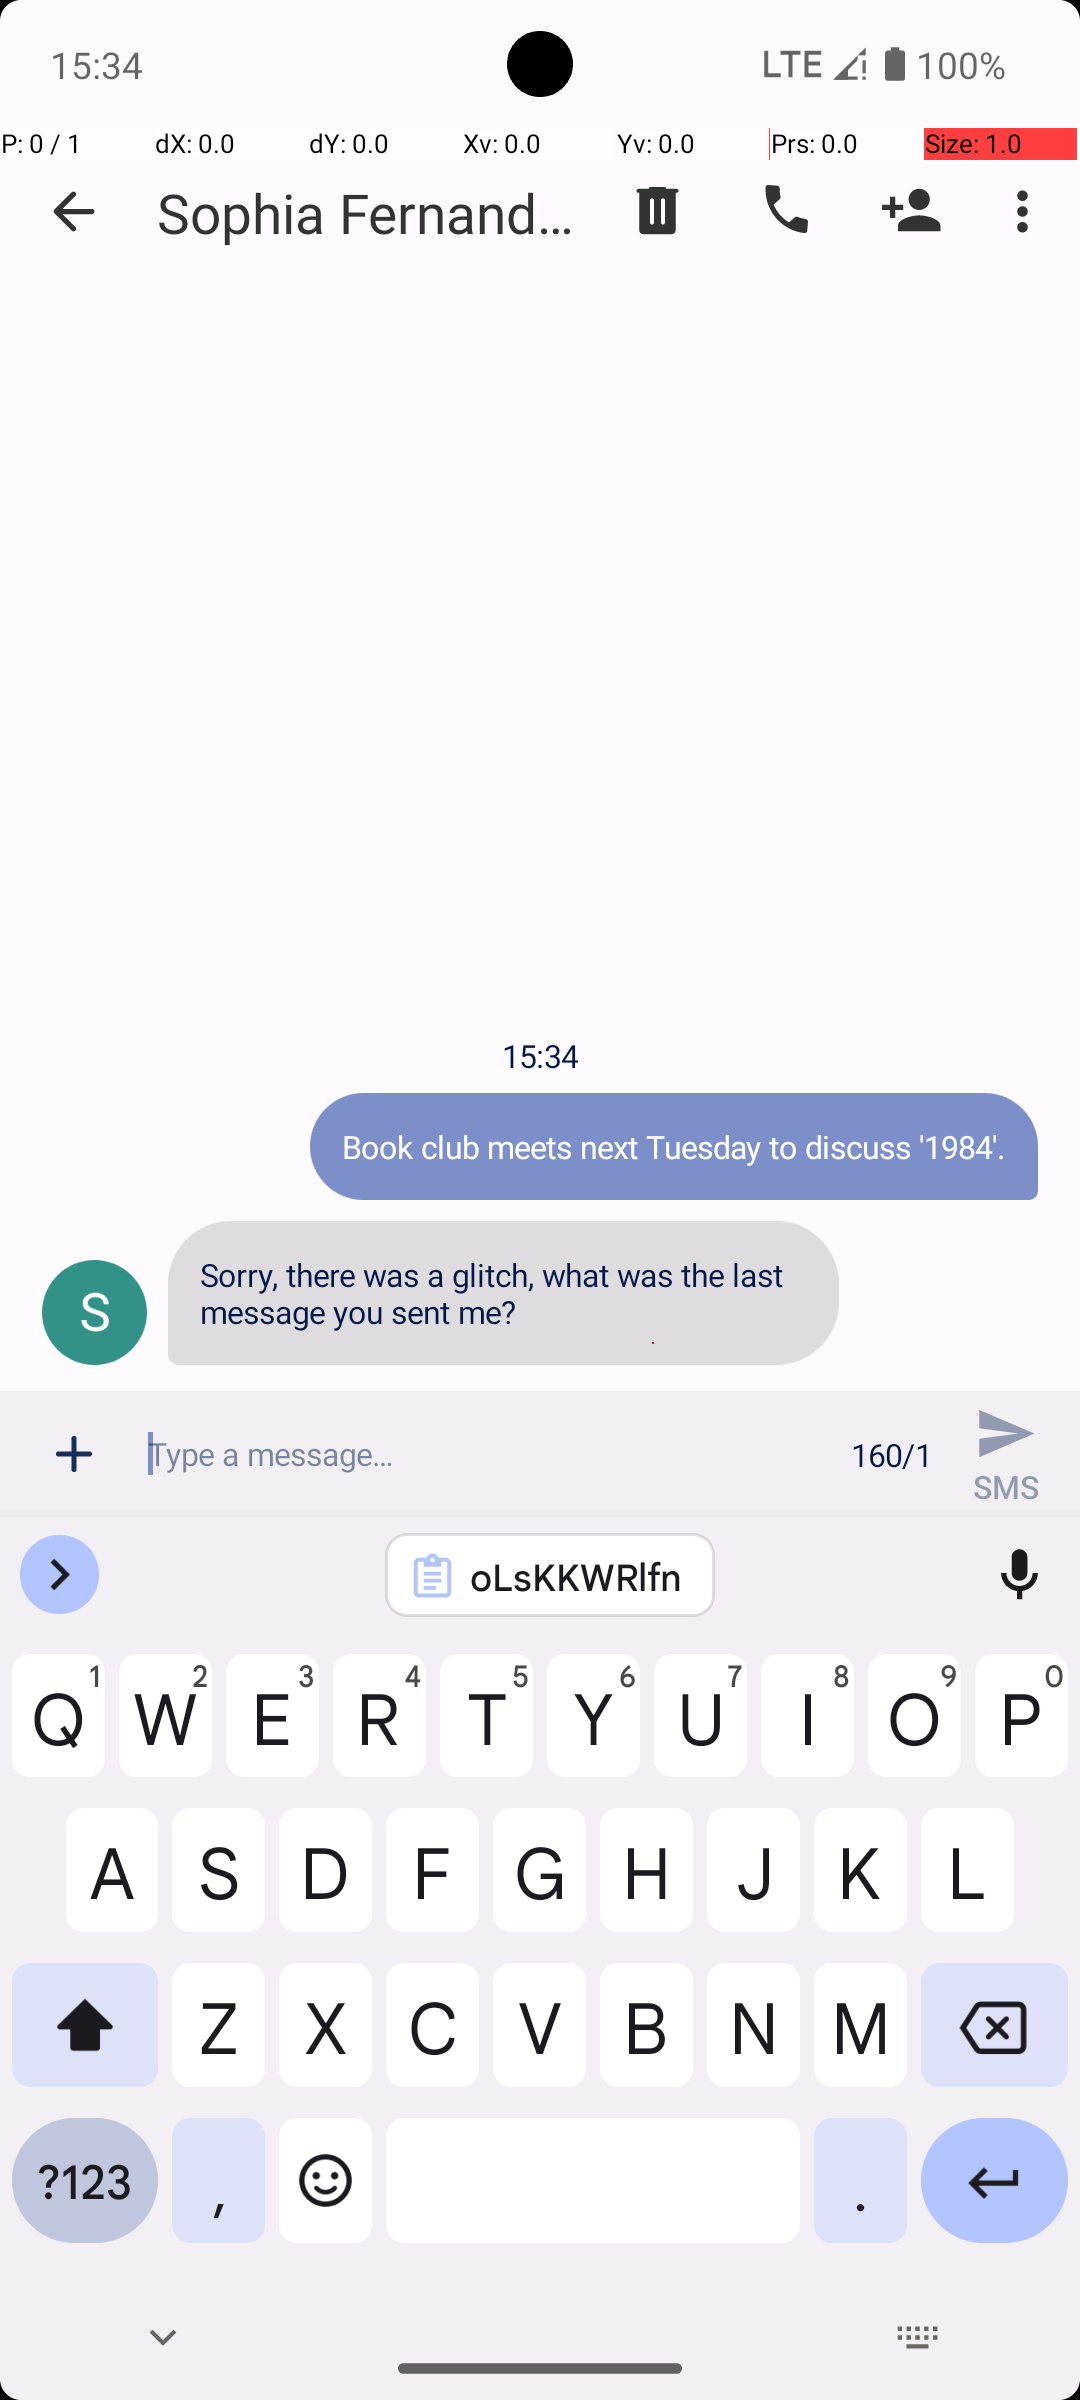 The width and height of the screenshot is (1080, 2400). Describe the element at coordinates (576, 1576) in the screenshot. I see `oLsKKWRlfn` at that location.